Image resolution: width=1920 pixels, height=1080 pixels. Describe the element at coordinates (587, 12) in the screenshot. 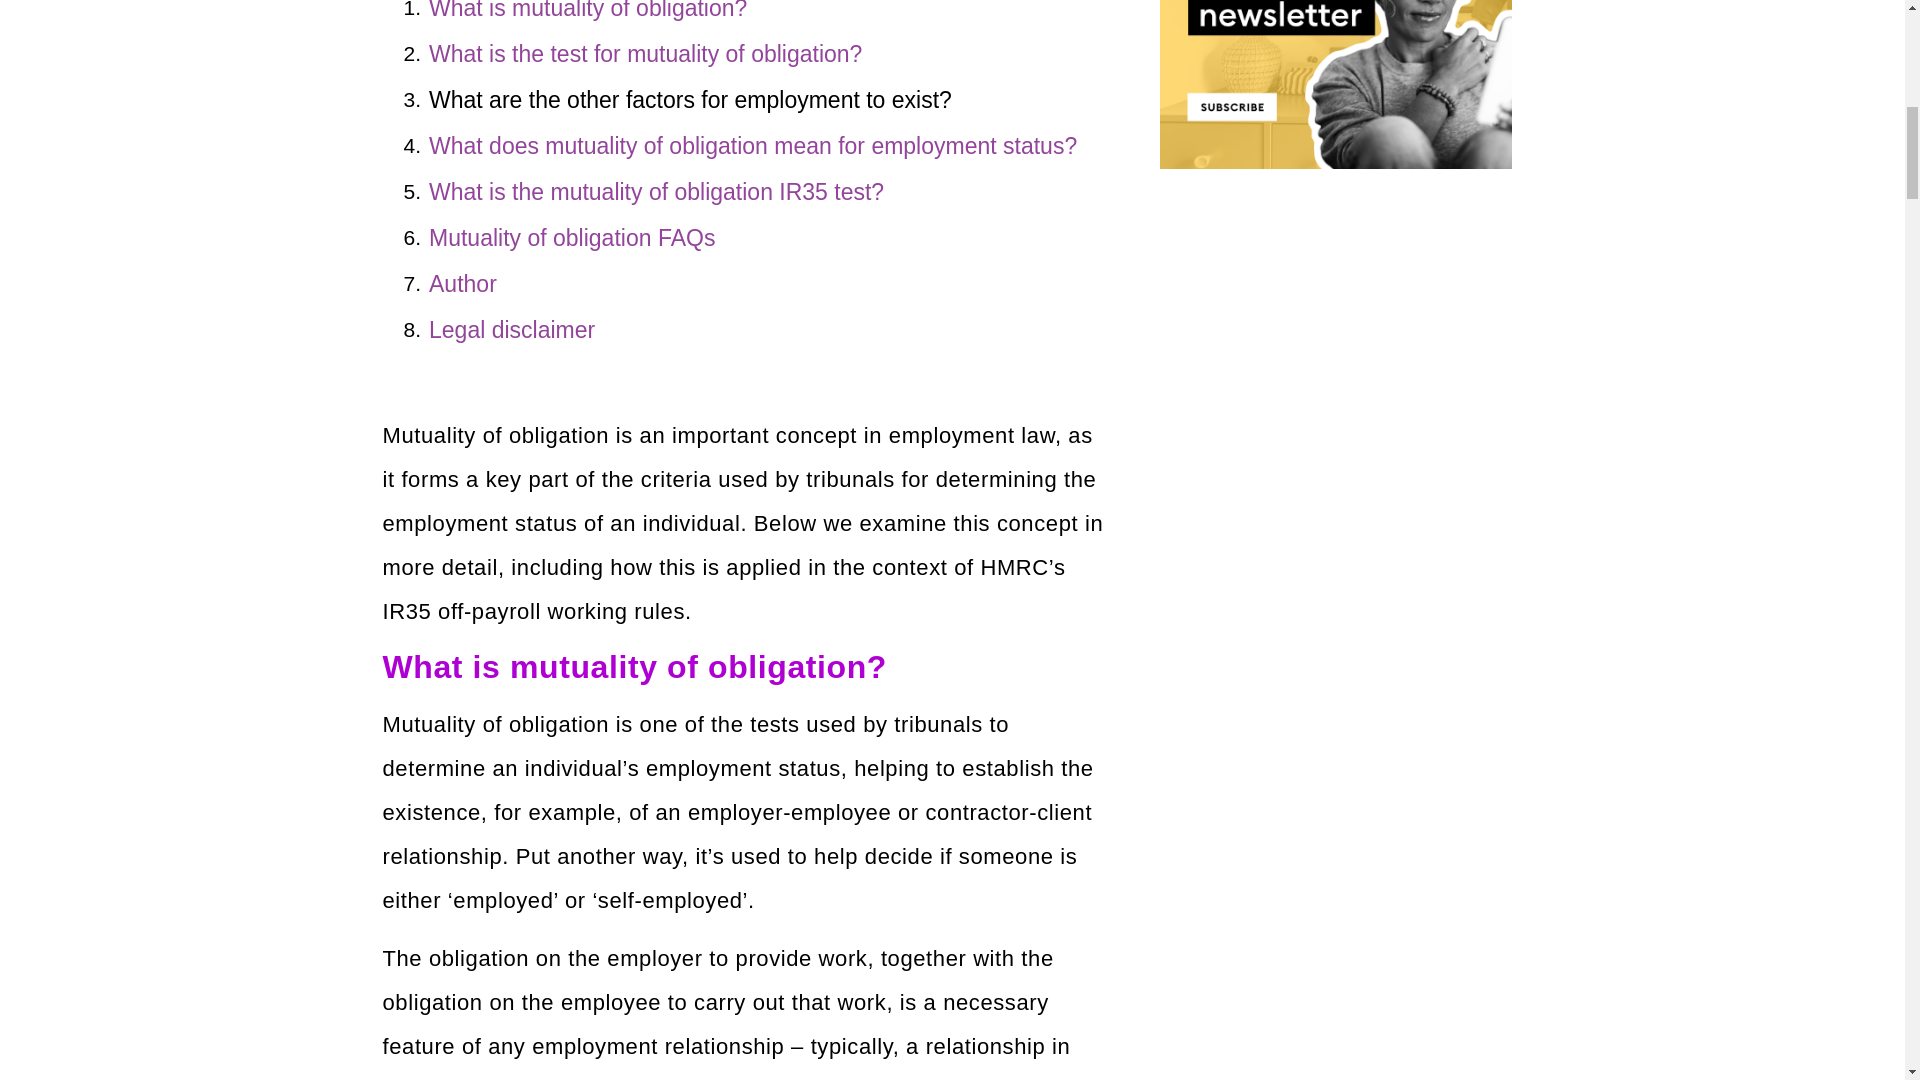

I see `What is mutuality of obligation?` at that location.